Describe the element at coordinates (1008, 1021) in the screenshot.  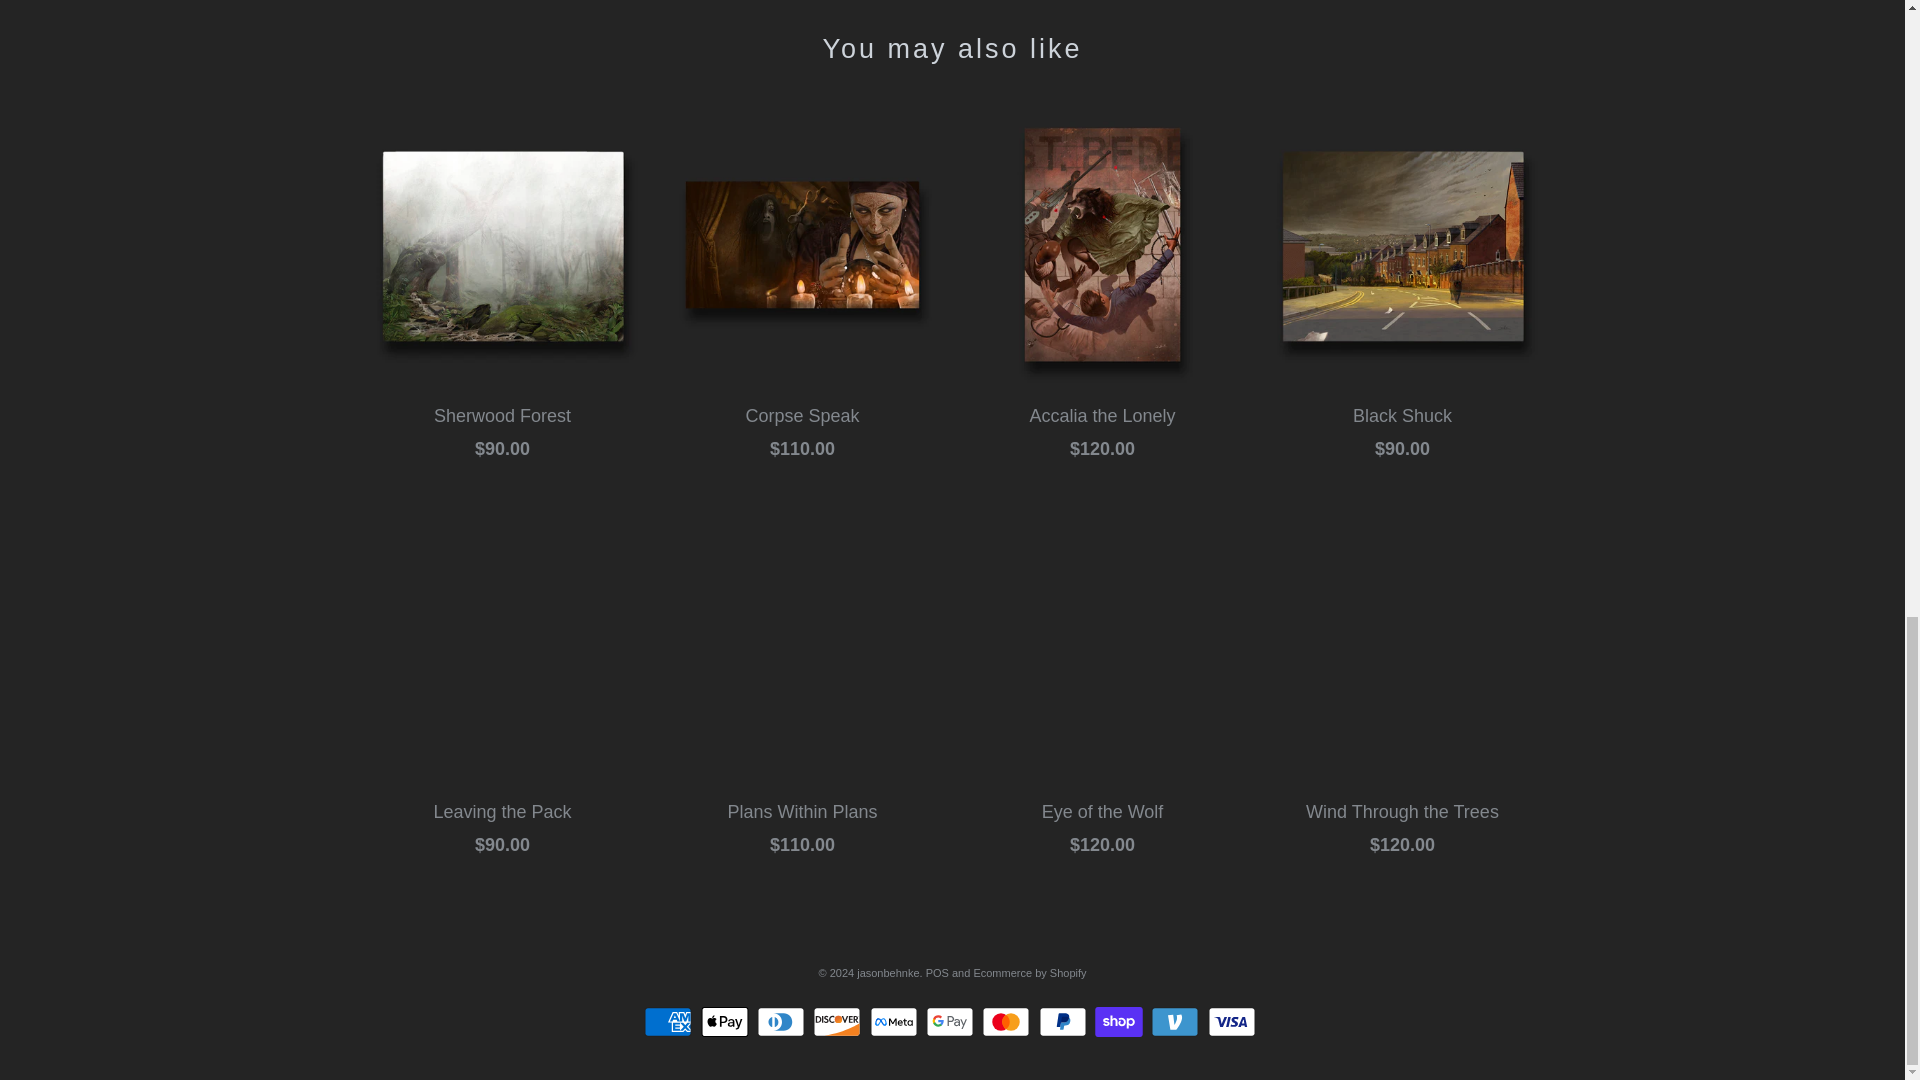
I see `Mastercard` at that location.